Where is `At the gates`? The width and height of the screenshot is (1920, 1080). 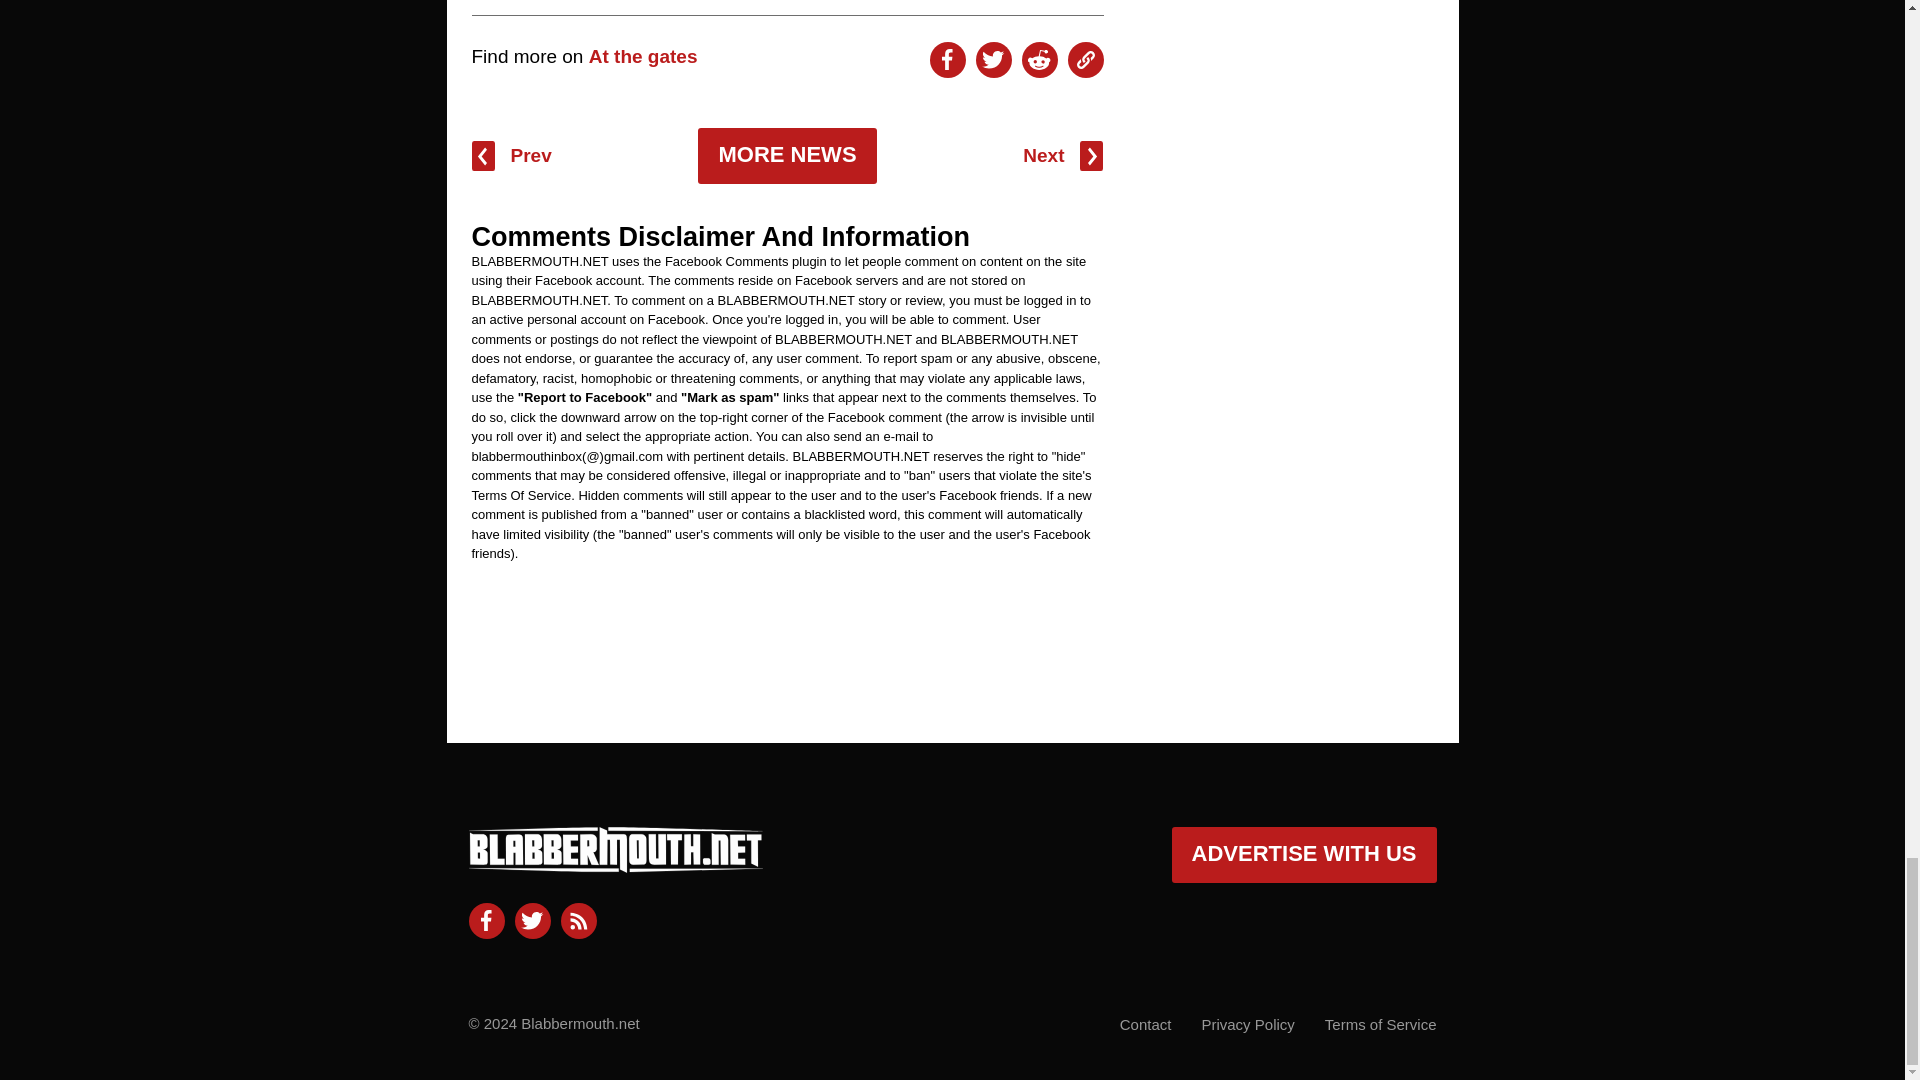 At the gates is located at coordinates (644, 56).